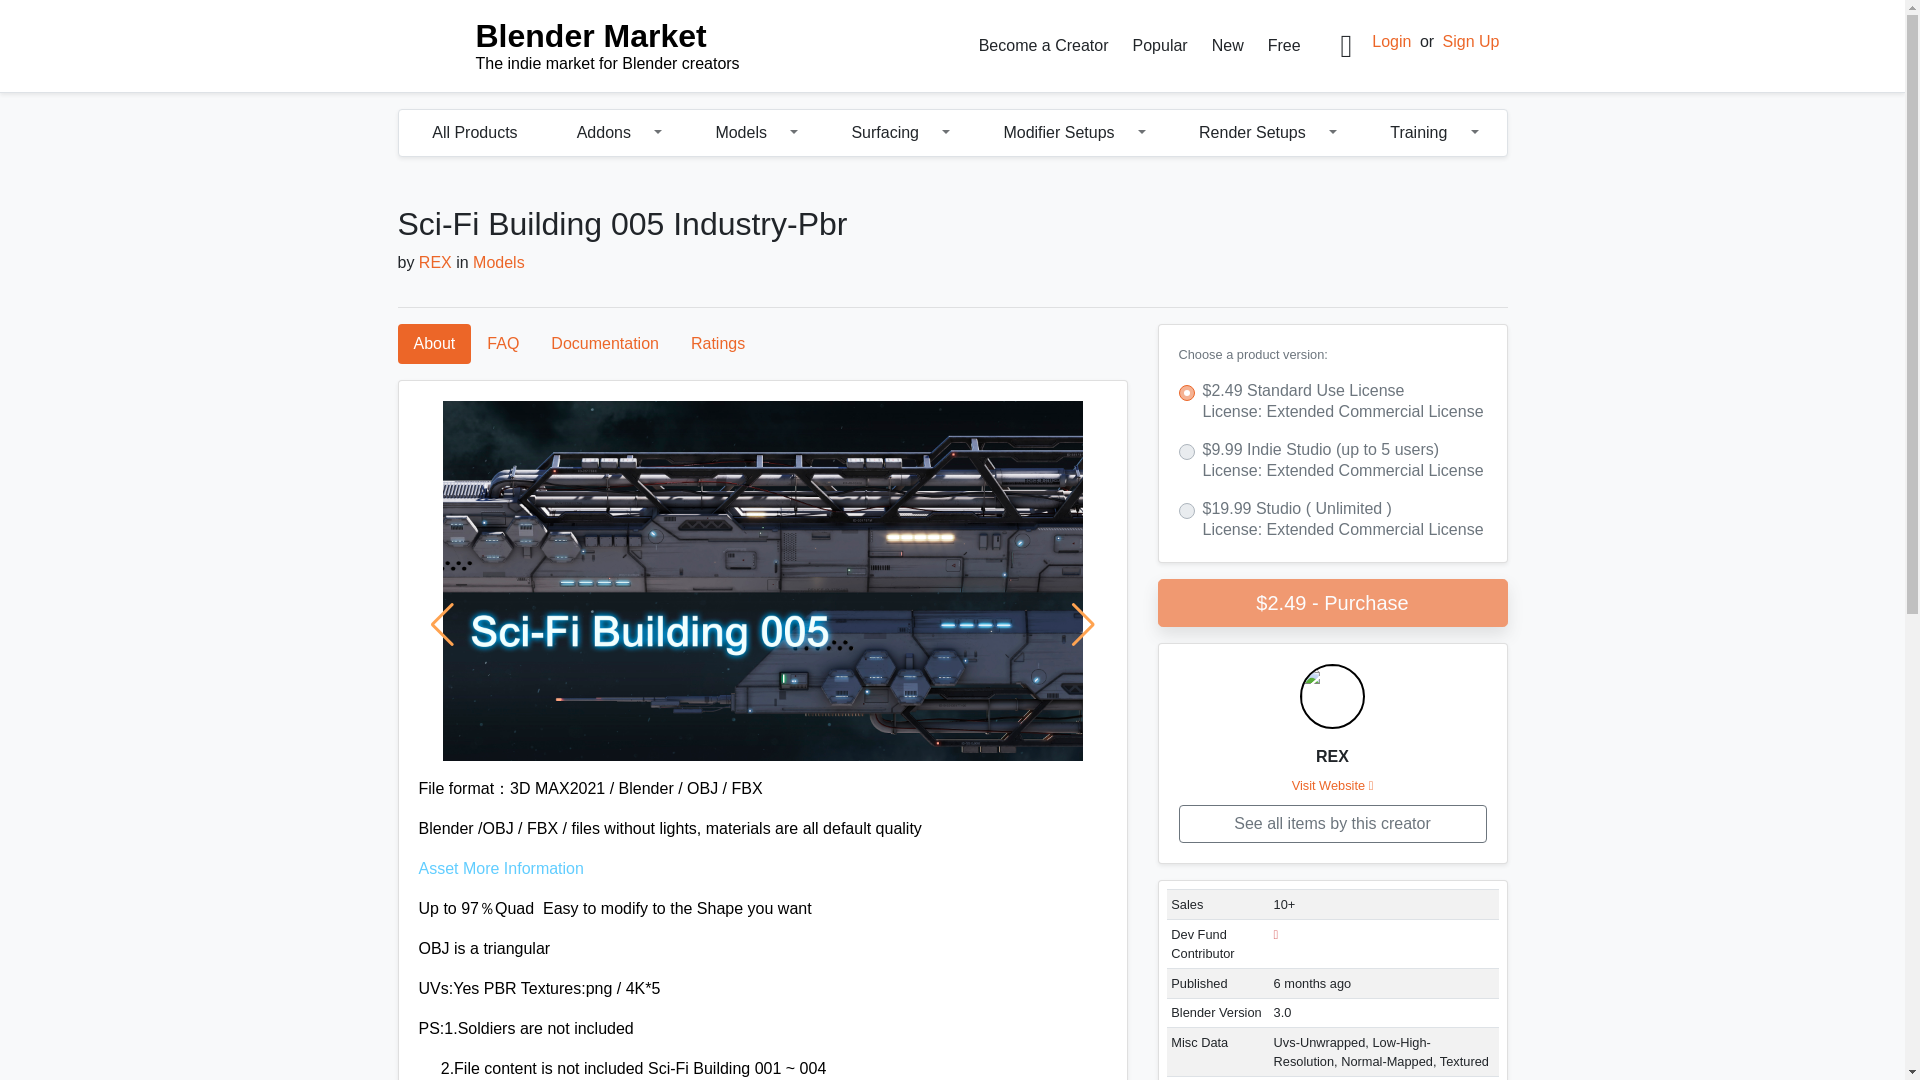 Image resolution: width=1920 pixels, height=1080 pixels. I want to click on New, so click(1227, 45).